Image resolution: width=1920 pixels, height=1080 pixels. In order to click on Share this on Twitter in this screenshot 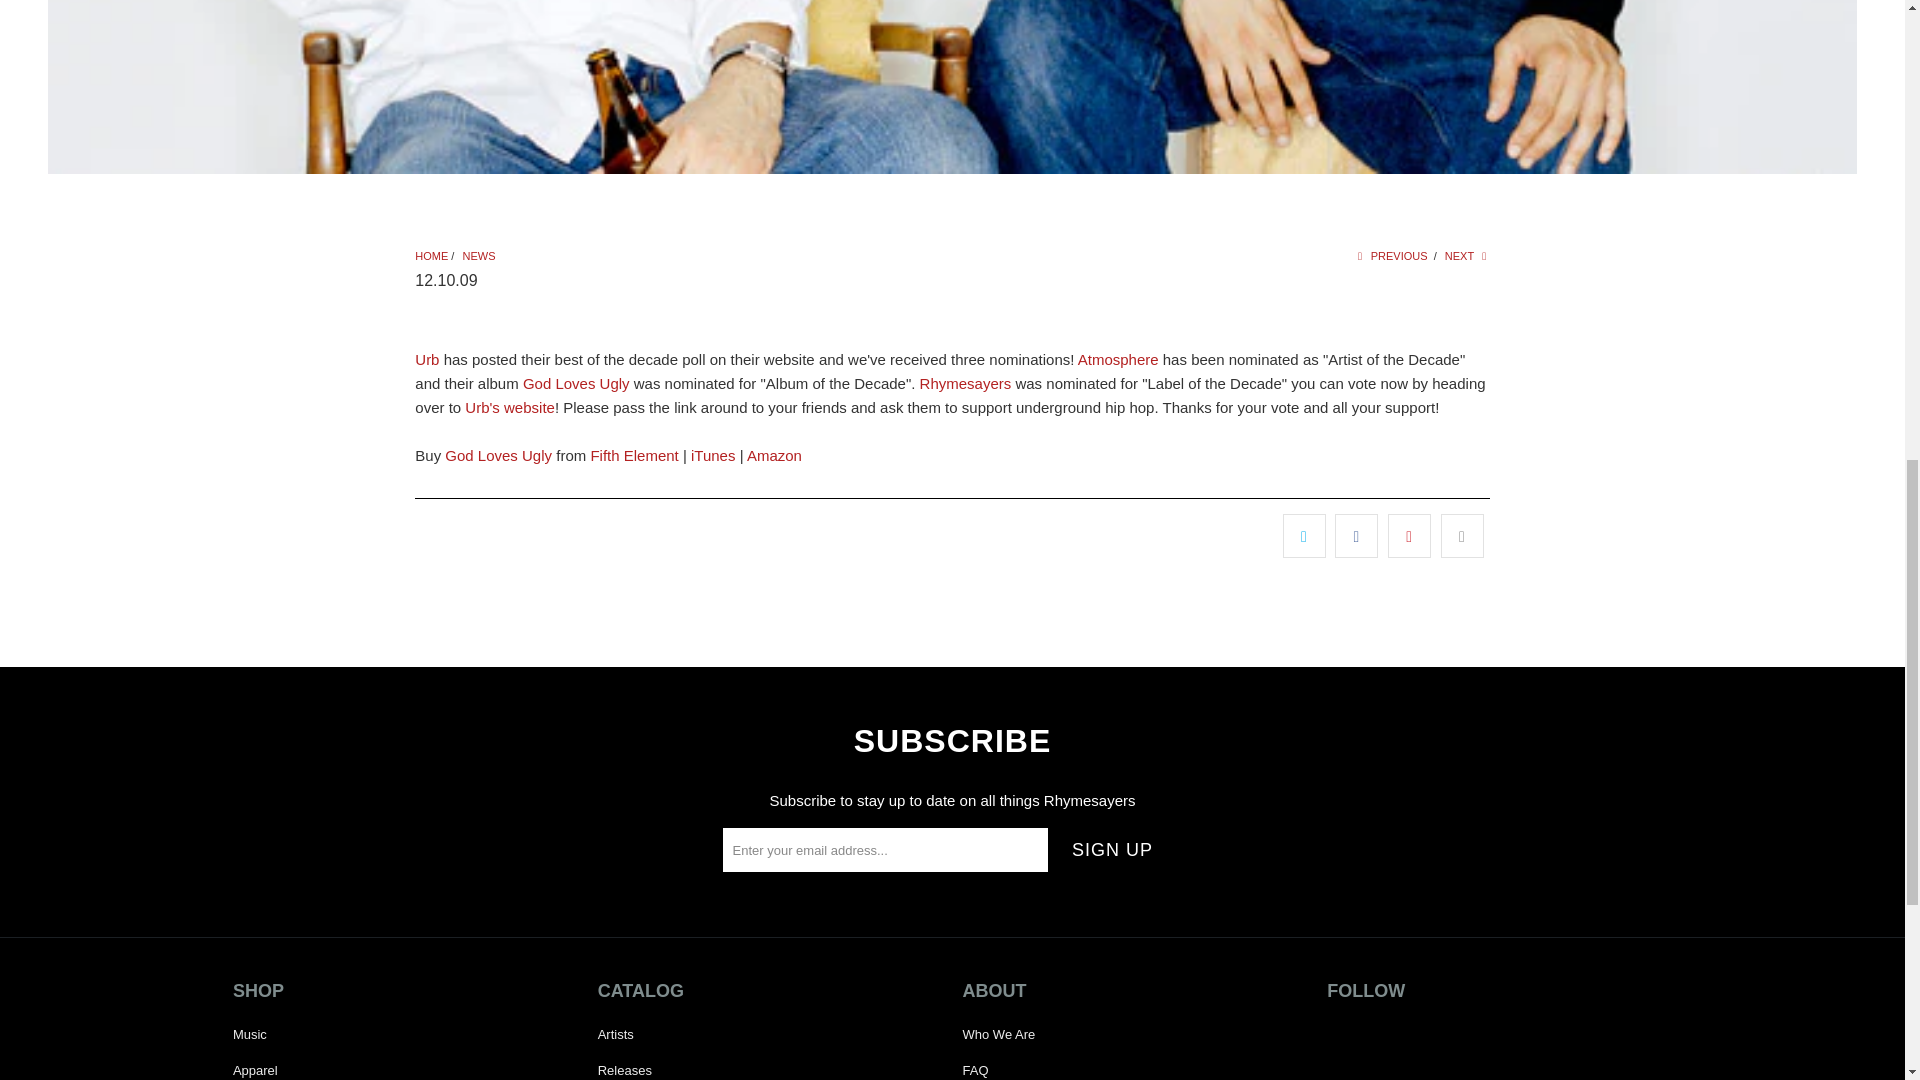, I will do `click(1304, 536)`.